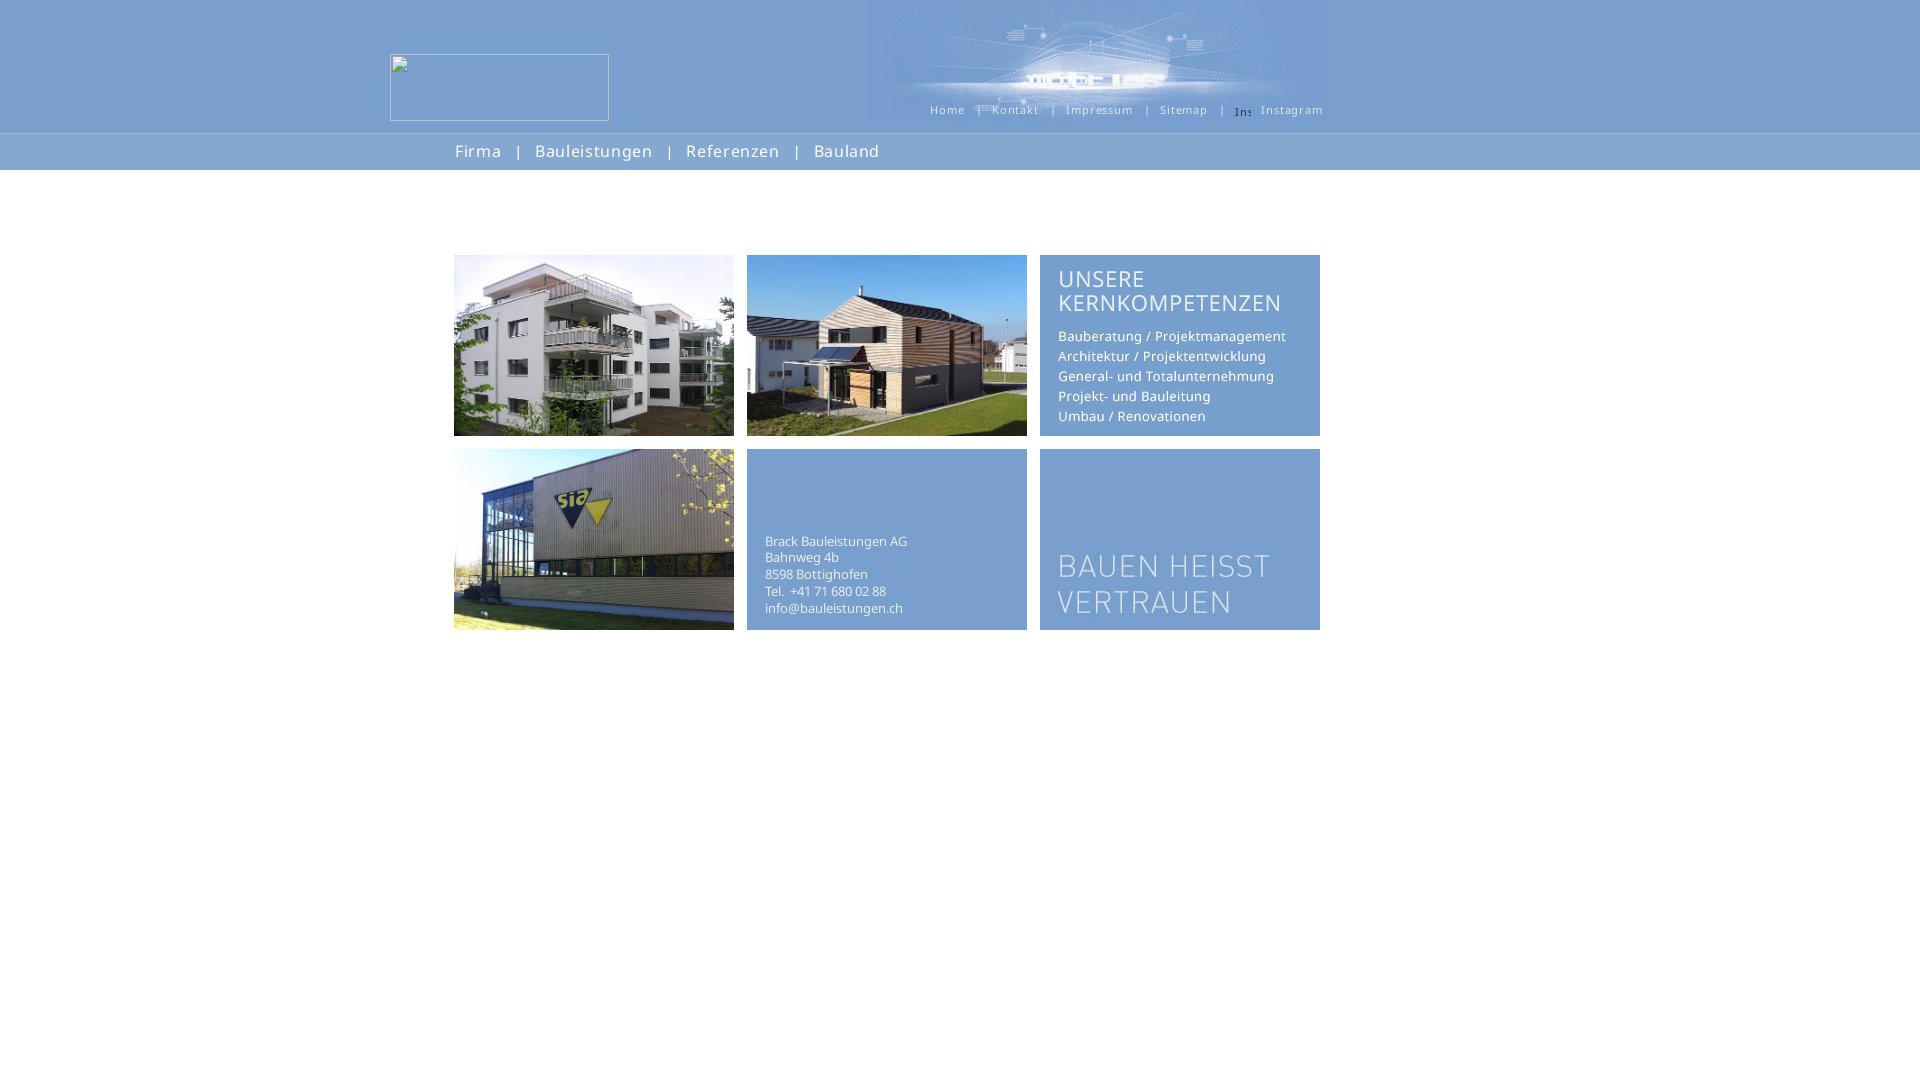 Image resolution: width=1920 pixels, height=1080 pixels. What do you see at coordinates (946, 110) in the screenshot?
I see `Home` at bounding box center [946, 110].